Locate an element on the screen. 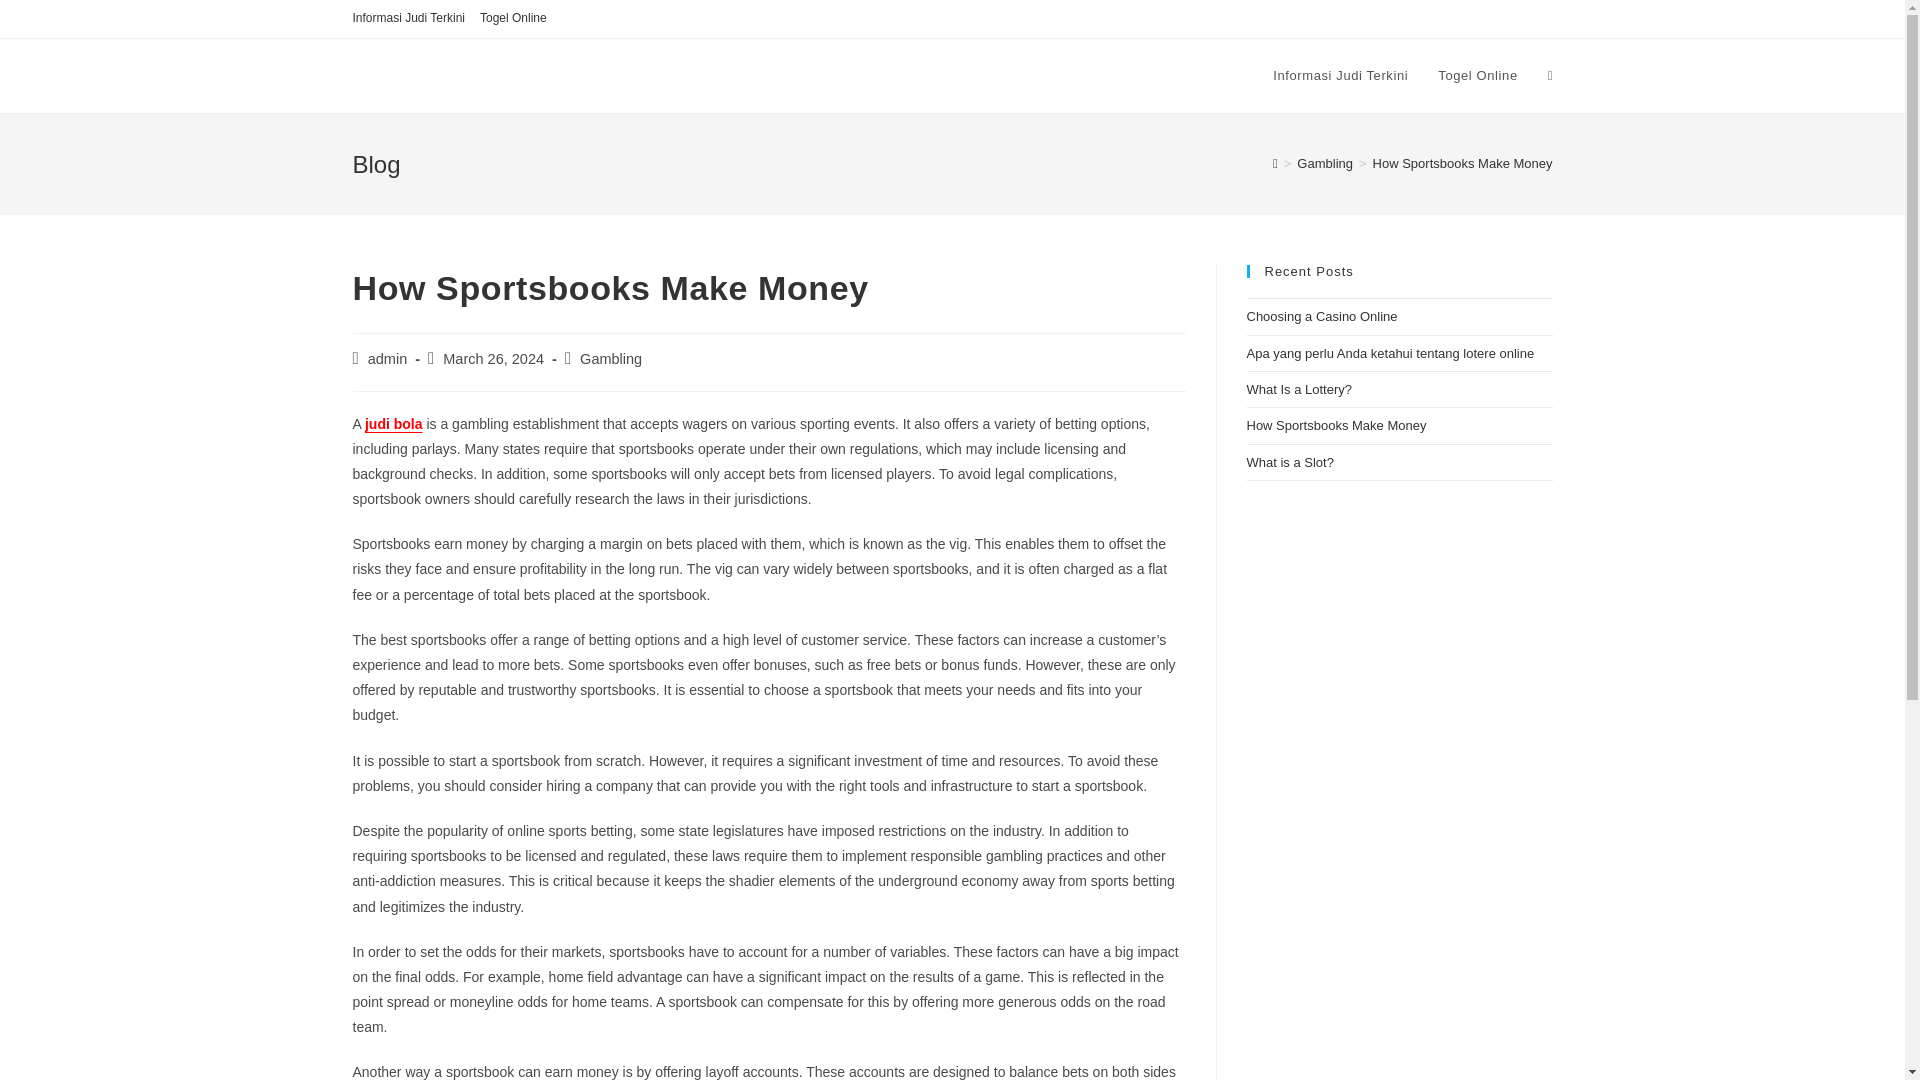  Togel Online is located at coordinates (1477, 76).